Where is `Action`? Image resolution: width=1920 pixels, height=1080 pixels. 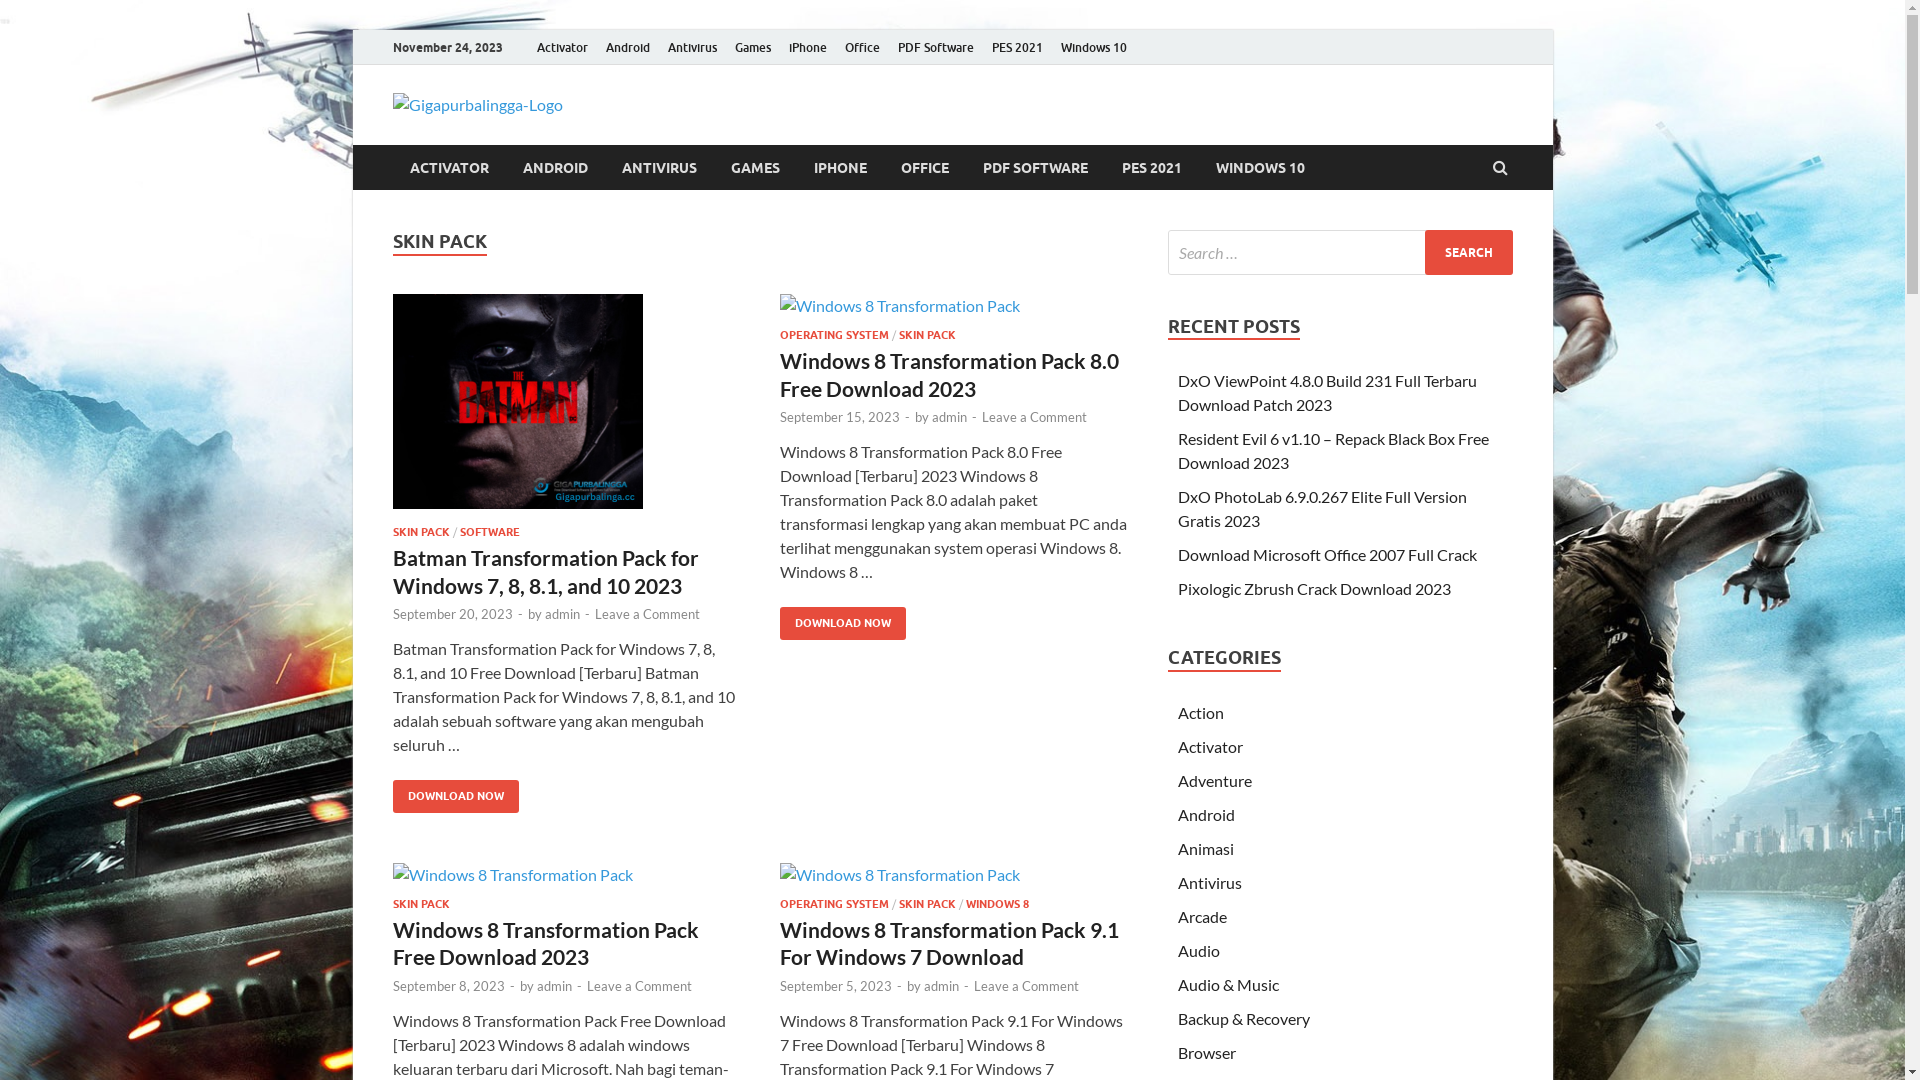
Action is located at coordinates (1201, 712).